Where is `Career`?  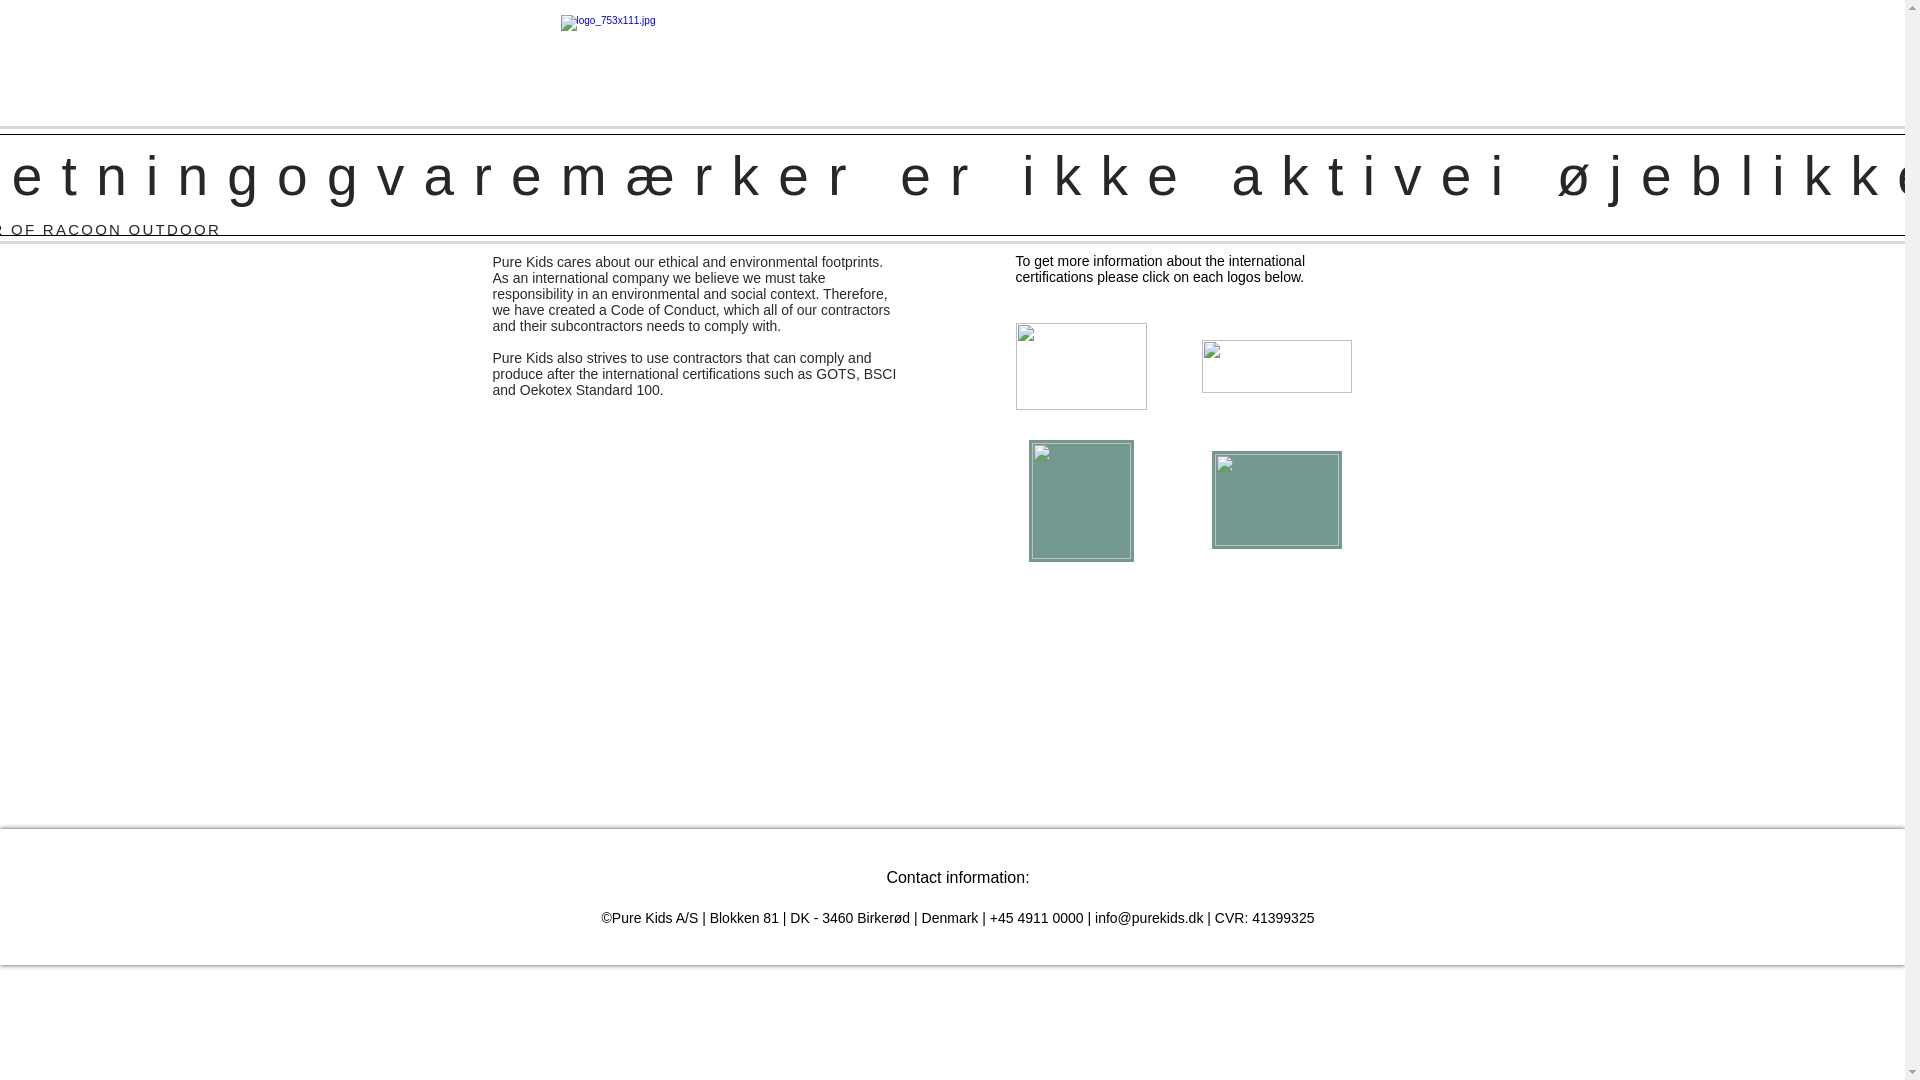 Career is located at coordinates (1346, 147).